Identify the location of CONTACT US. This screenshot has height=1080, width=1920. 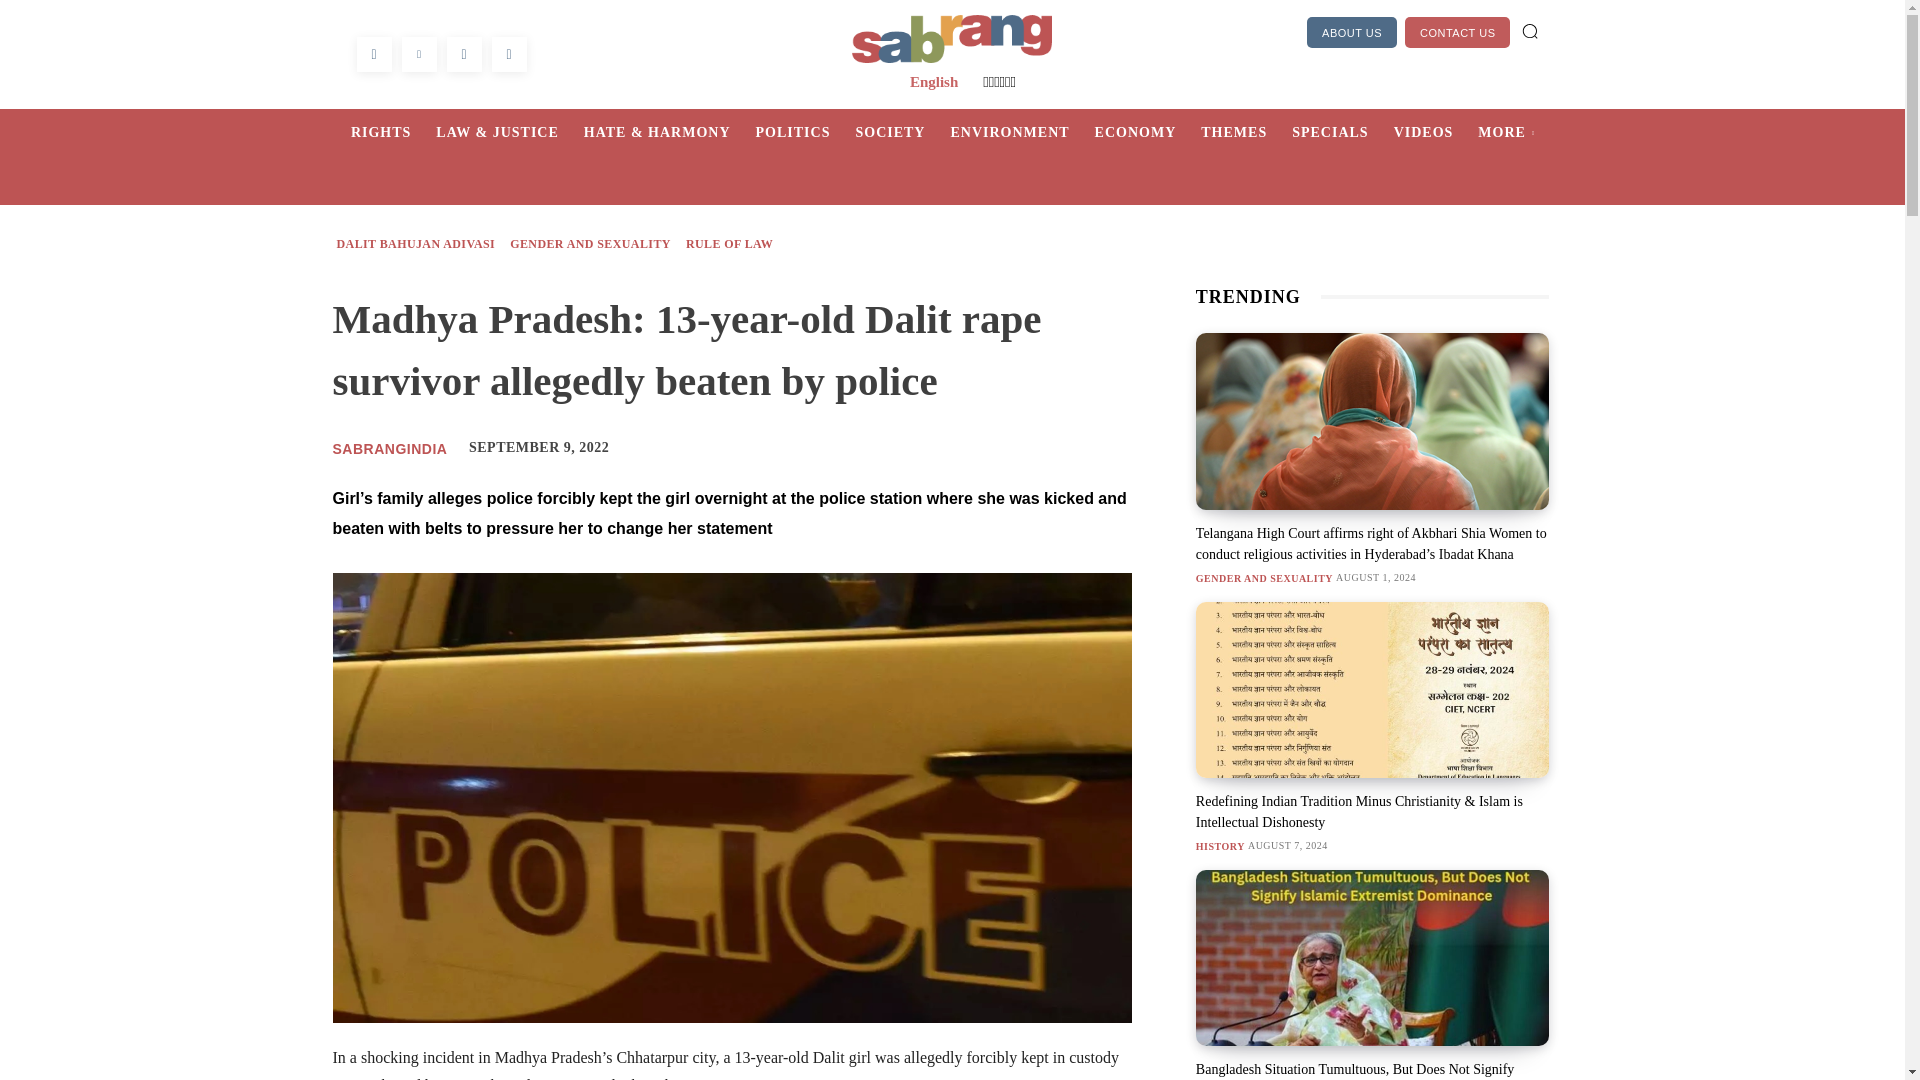
(1458, 32).